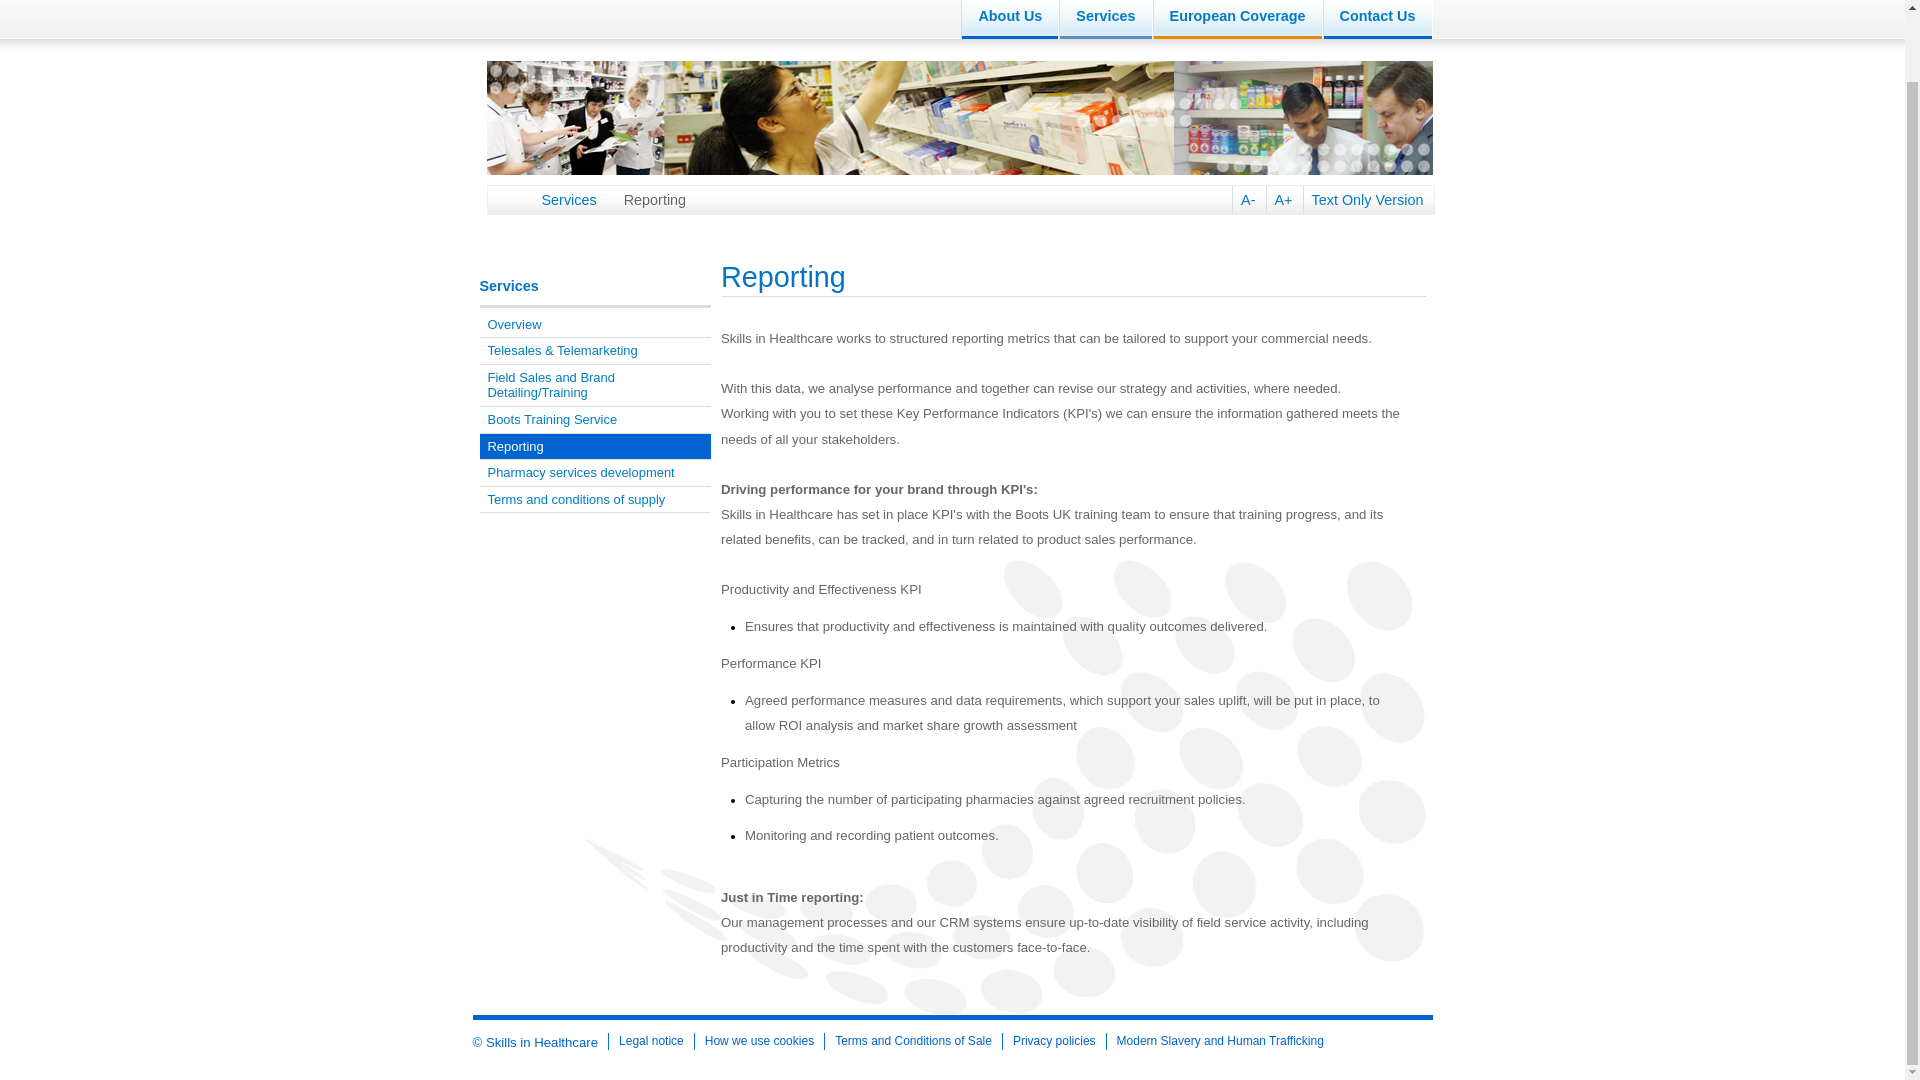 This screenshot has width=1920, height=1080. Describe the element at coordinates (596, 326) in the screenshot. I see `Overview` at that location.